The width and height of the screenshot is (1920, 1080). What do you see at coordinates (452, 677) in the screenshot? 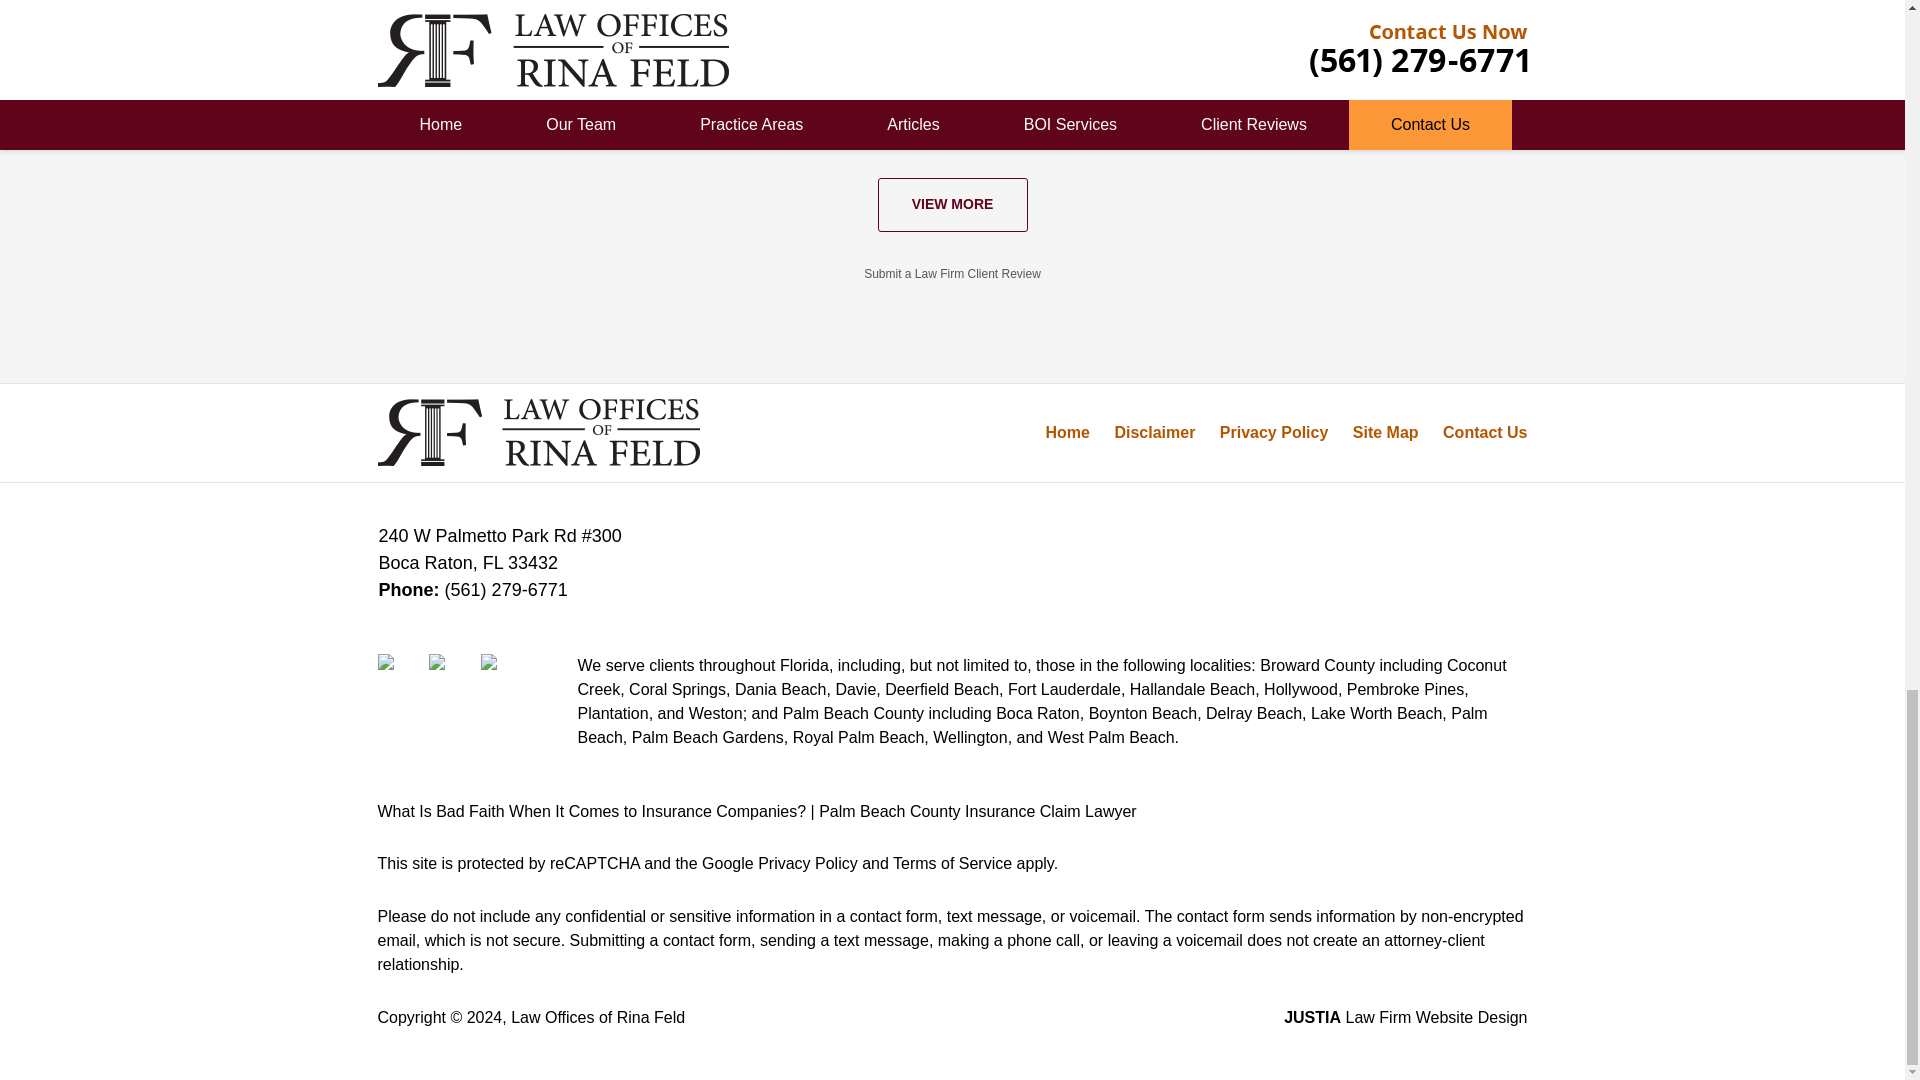
I see `Twitter` at bounding box center [452, 677].